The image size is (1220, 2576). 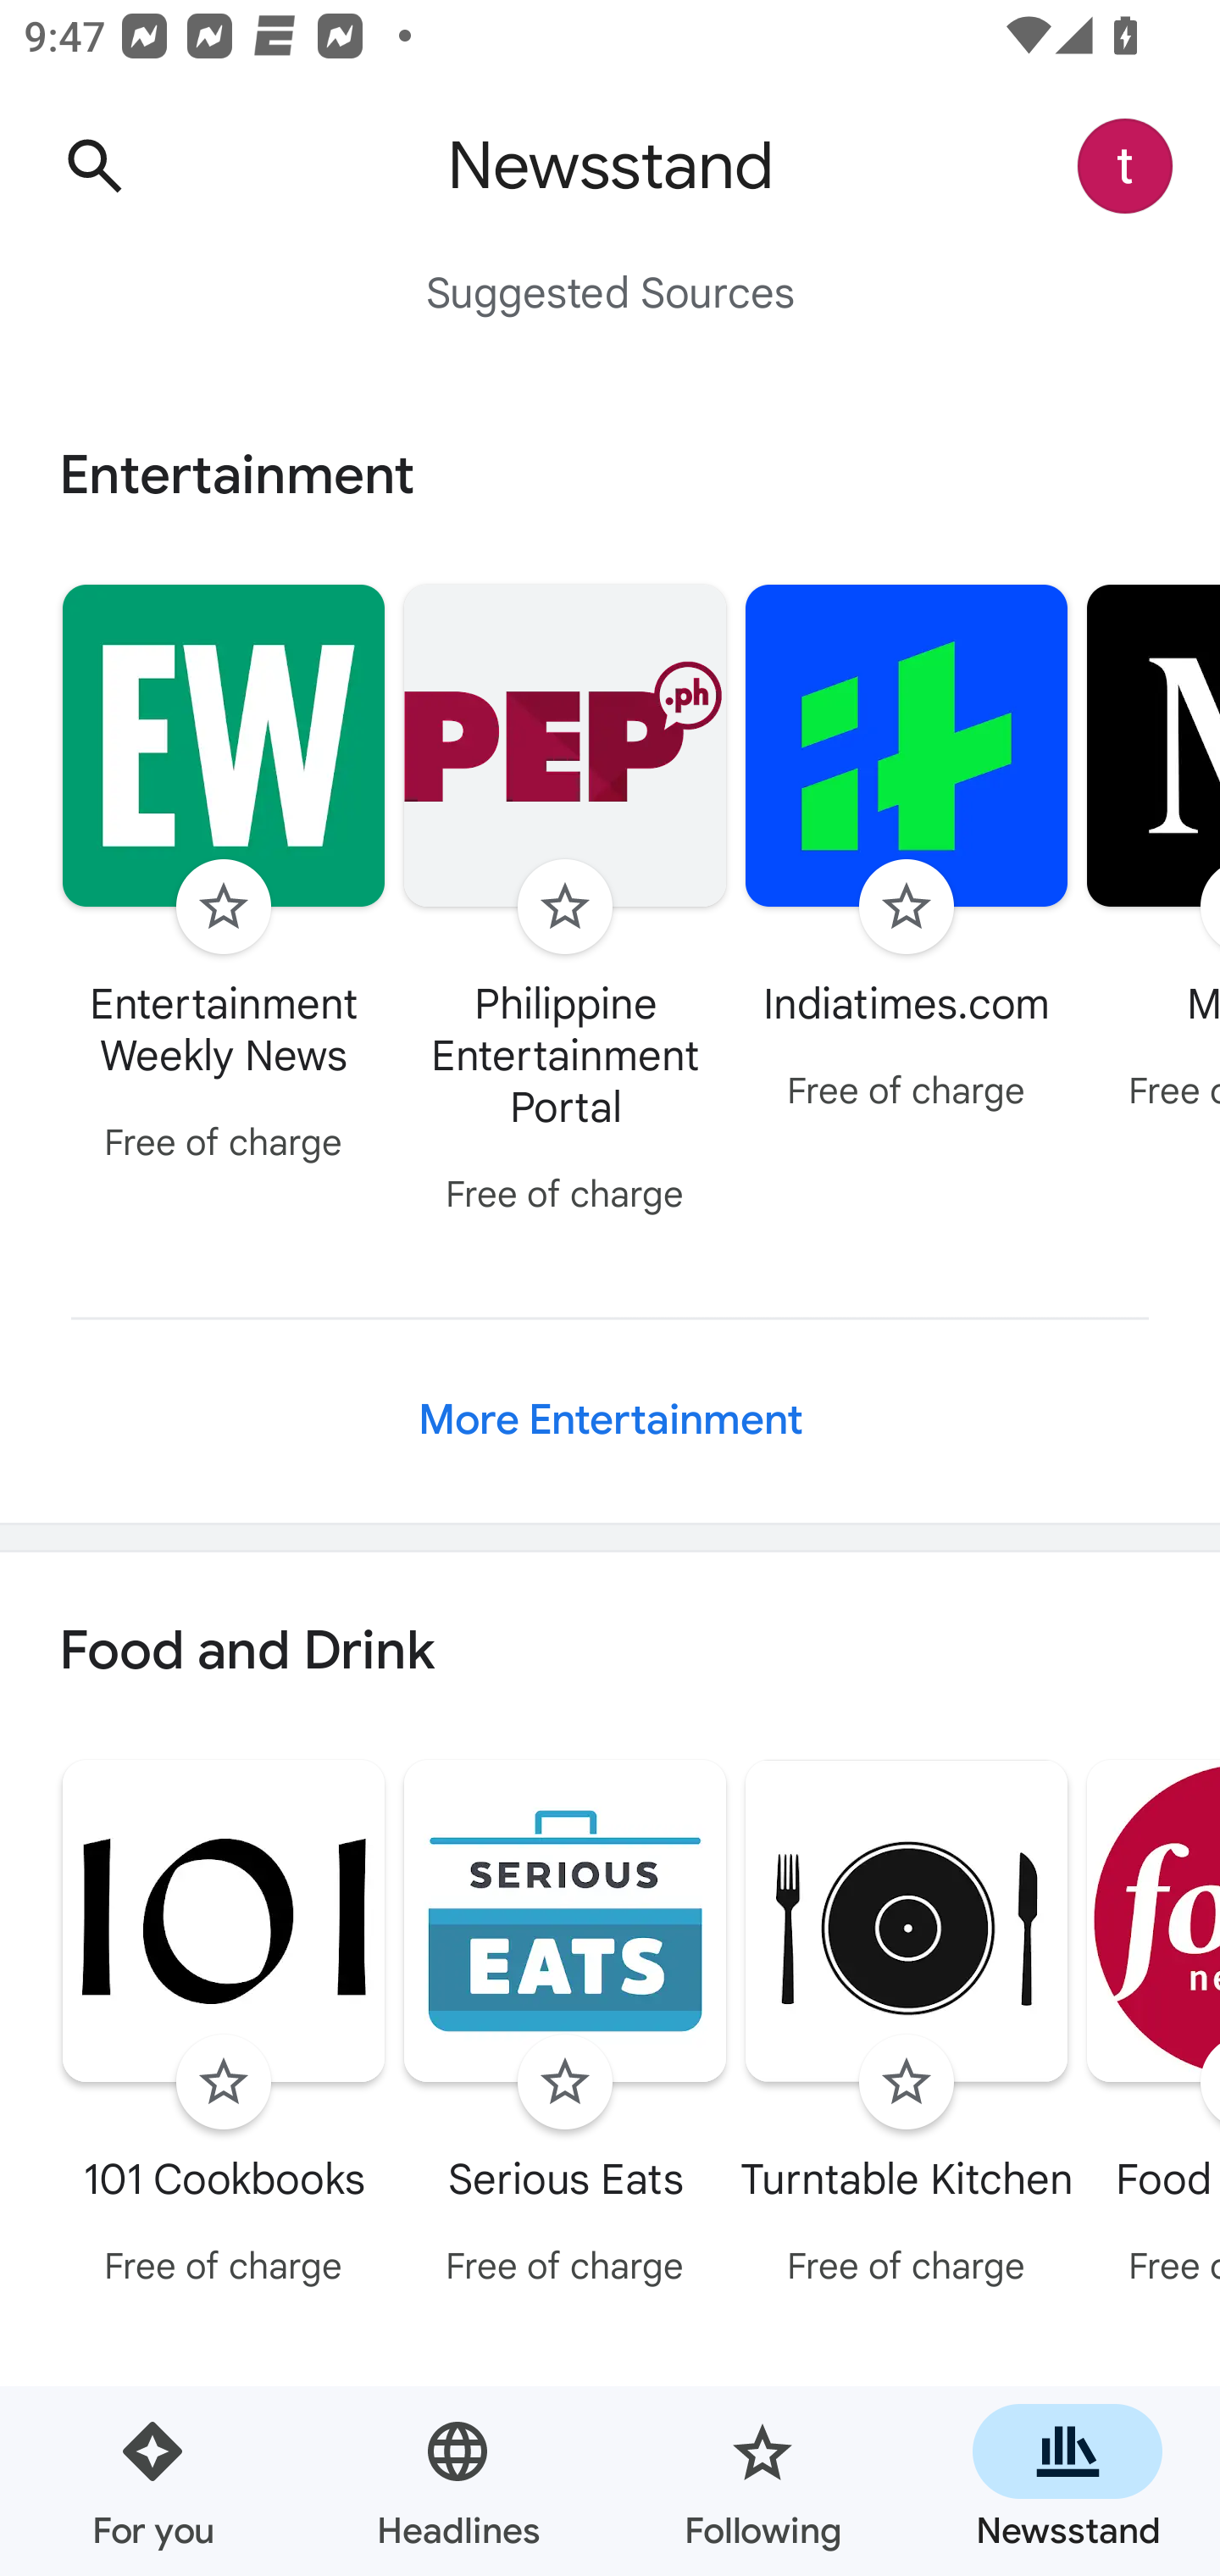 I want to click on Follow 101 Cookbooks Free of charge, so click(x=224, y=2029).